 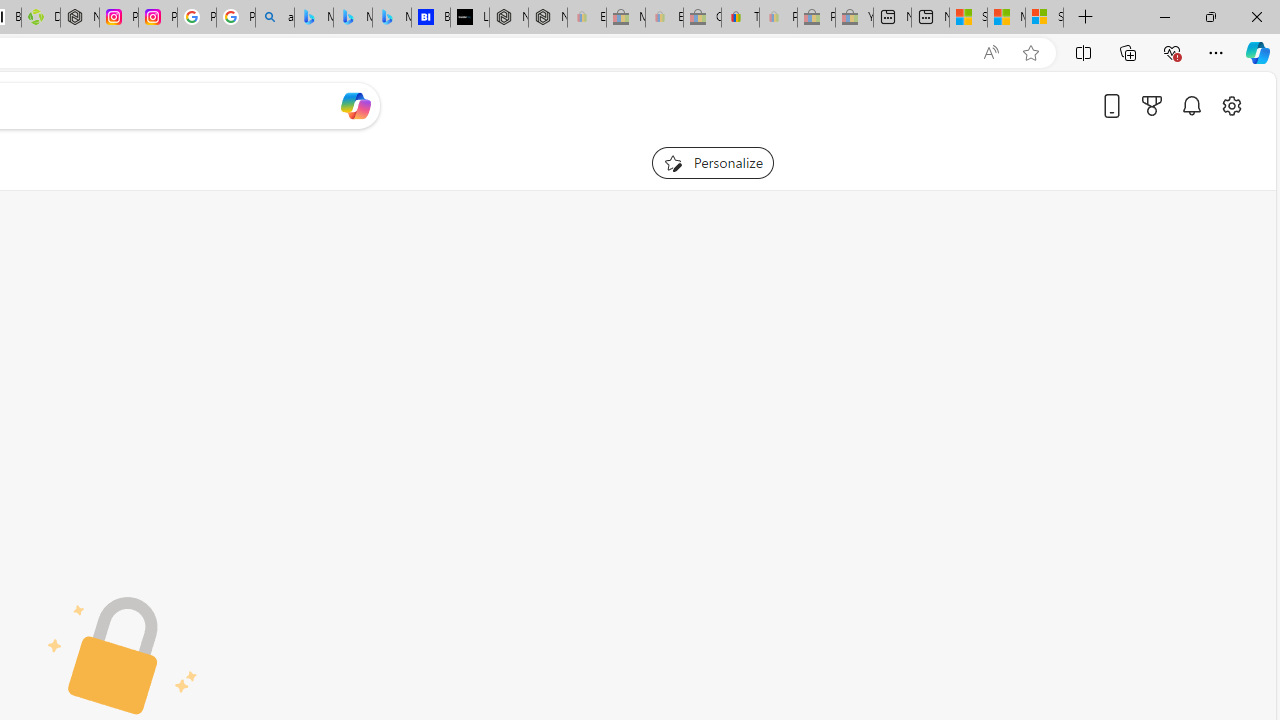 I want to click on Microsoft Bing Travel - Shangri-La Hotel Bangkok, so click(x=391, y=18).